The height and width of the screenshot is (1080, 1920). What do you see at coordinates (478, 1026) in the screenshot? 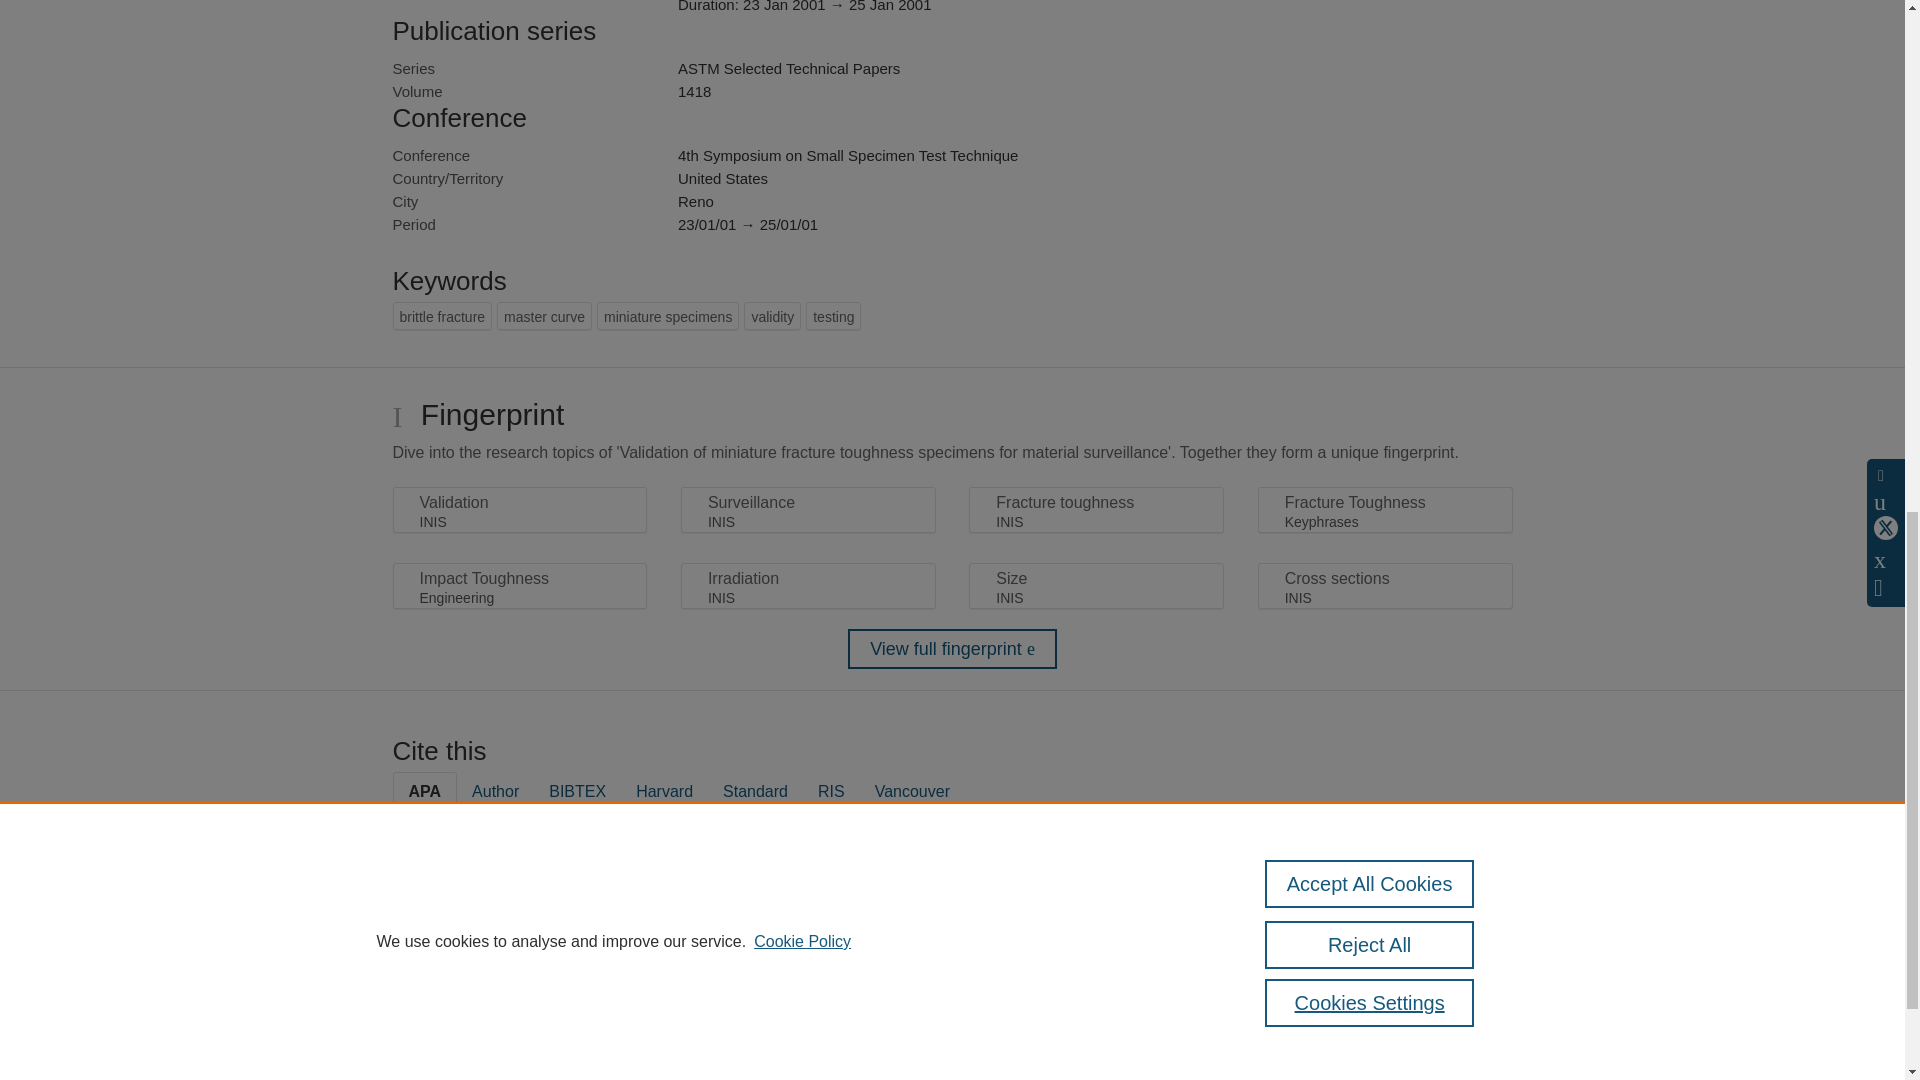
I see `Pure` at bounding box center [478, 1026].